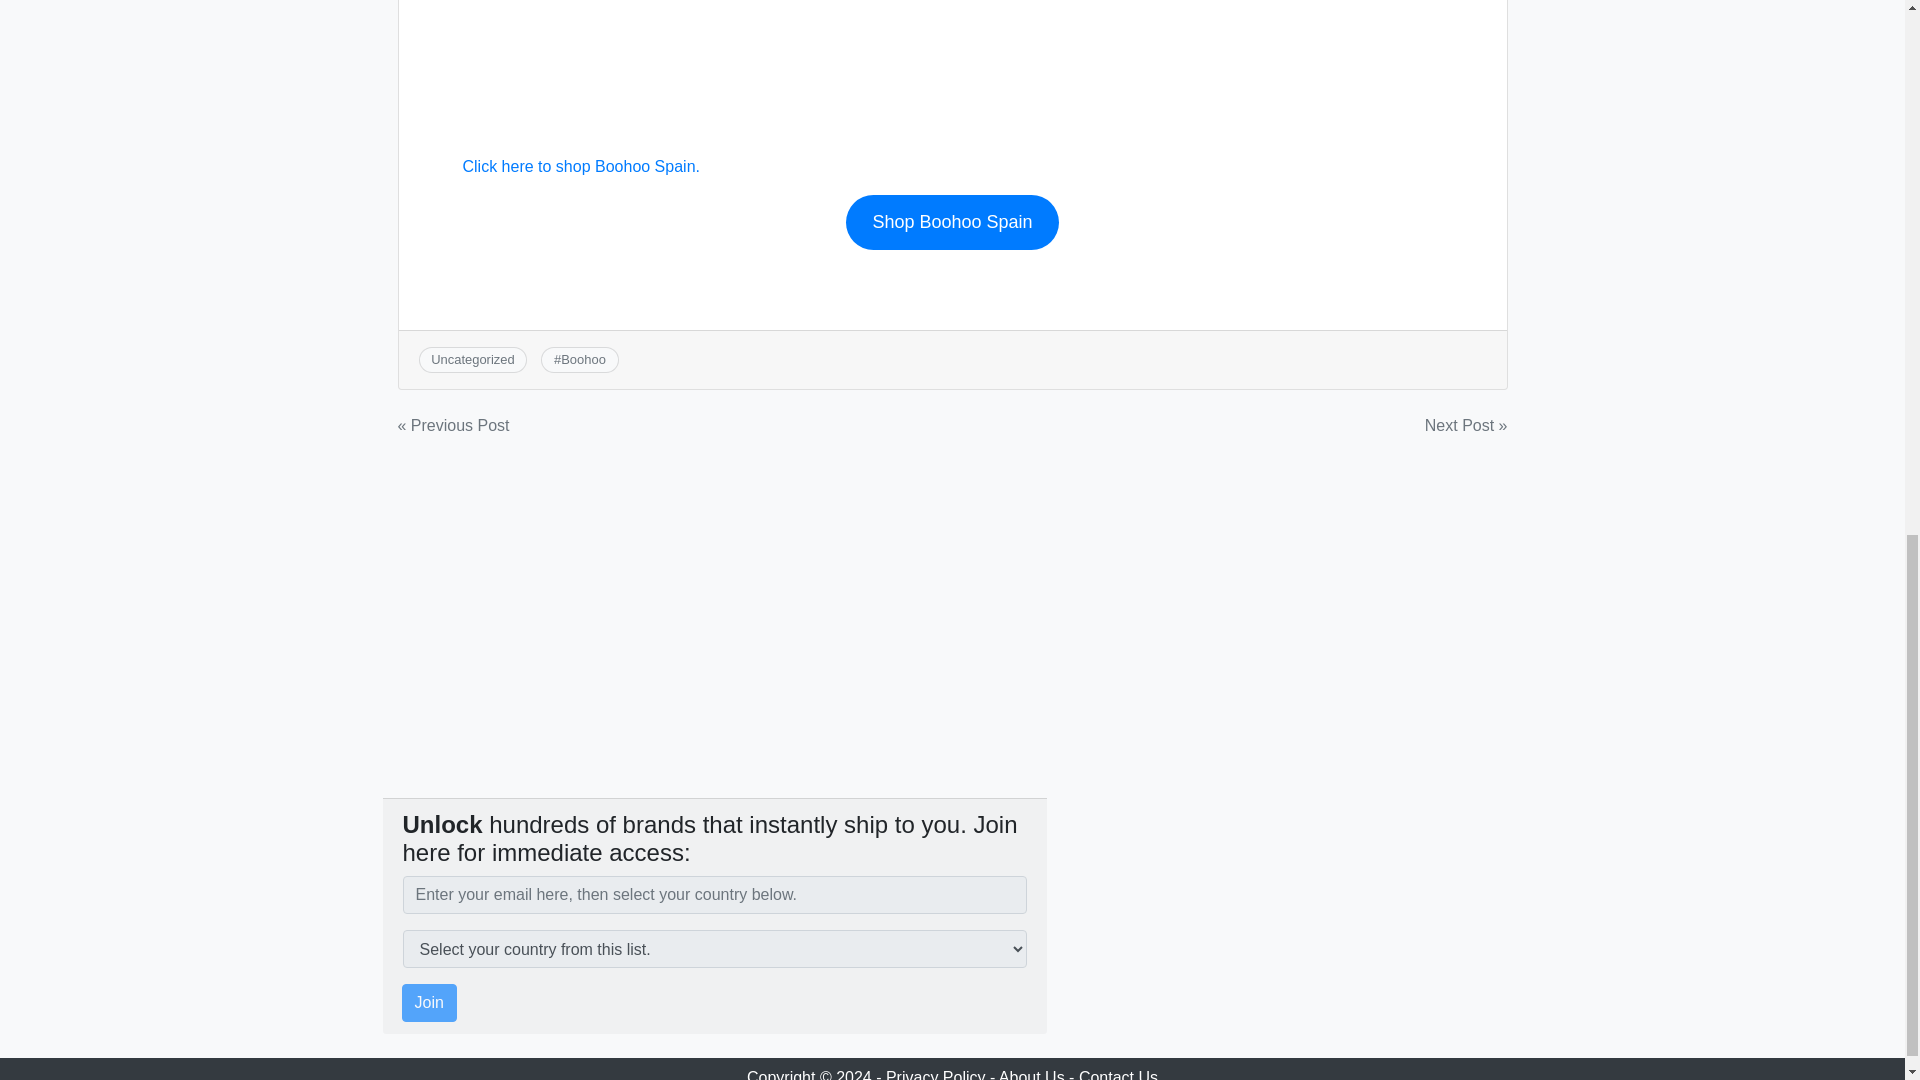 Image resolution: width=1920 pixels, height=1080 pixels. Describe the element at coordinates (583, 360) in the screenshot. I see `Boohoo` at that location.